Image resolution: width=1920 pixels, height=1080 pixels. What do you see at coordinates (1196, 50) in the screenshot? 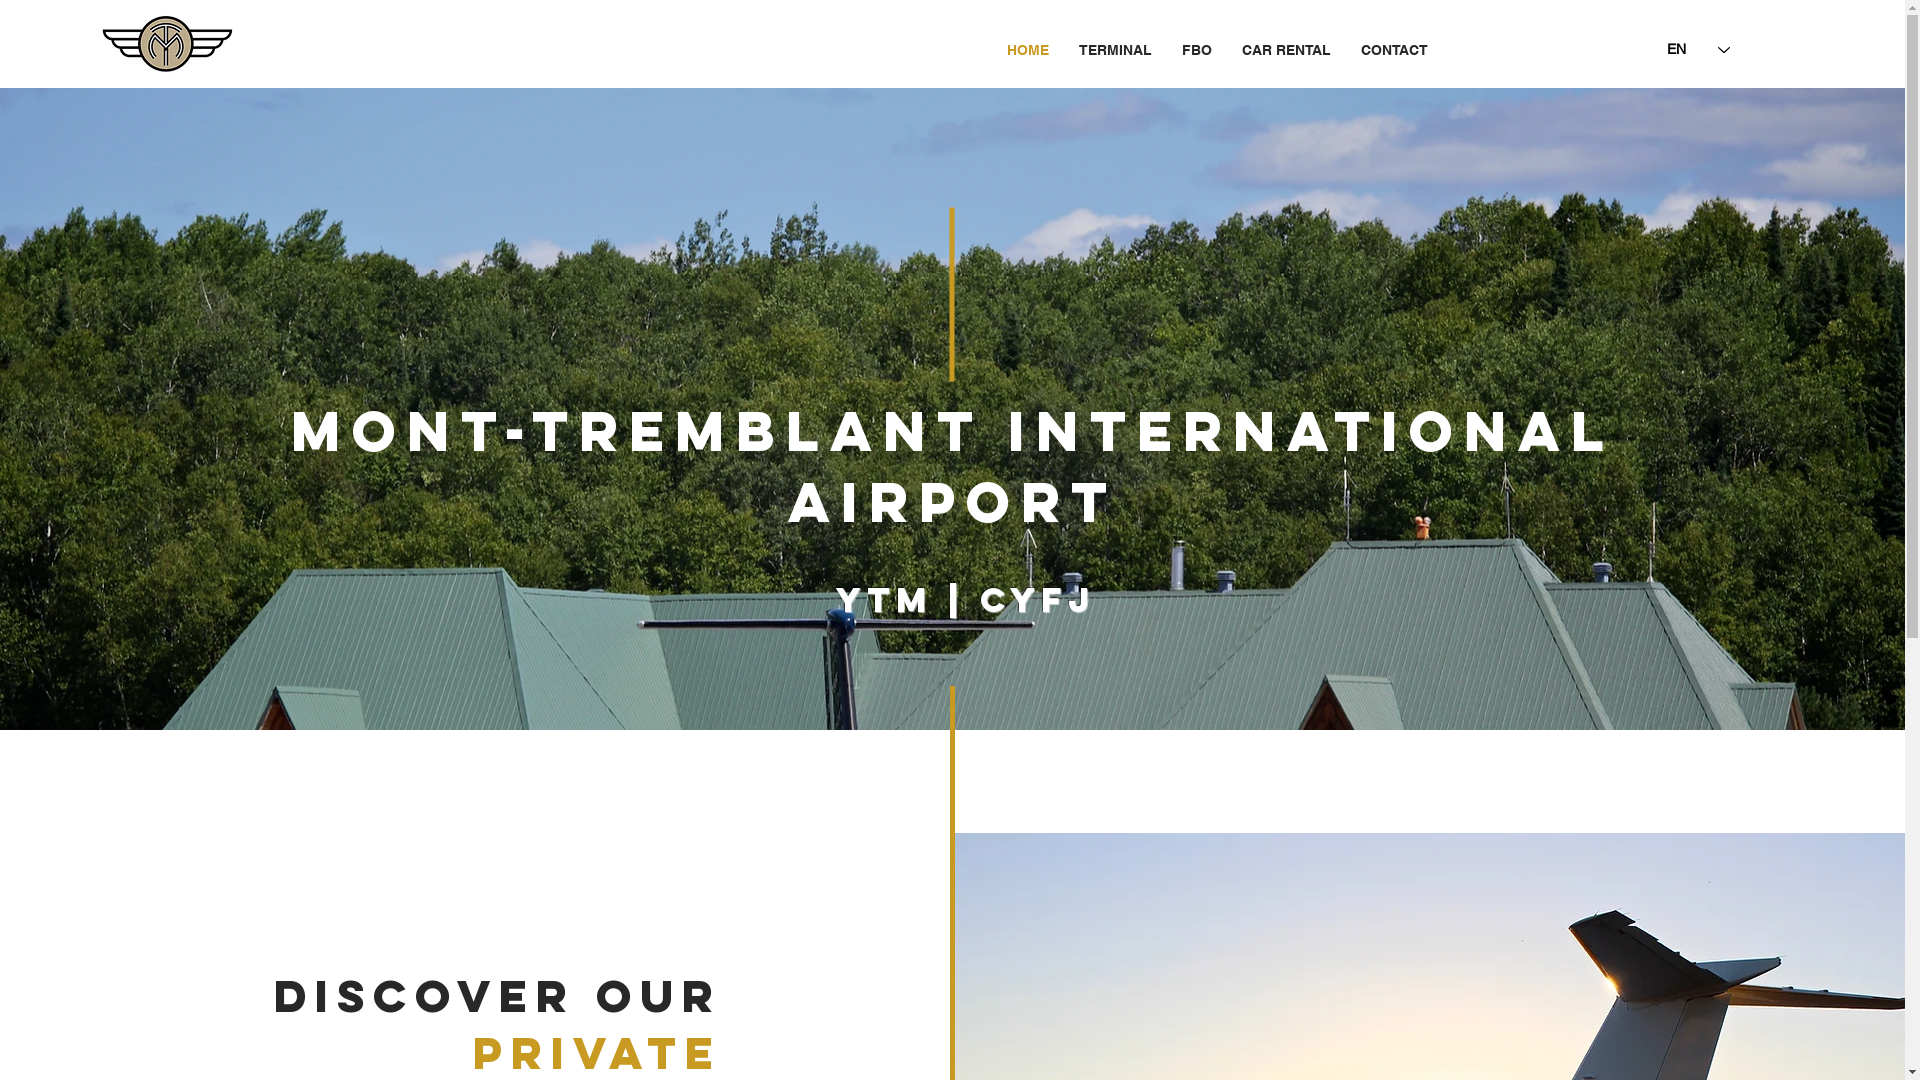
I see `FBO` at bounding box center [1196, 50].